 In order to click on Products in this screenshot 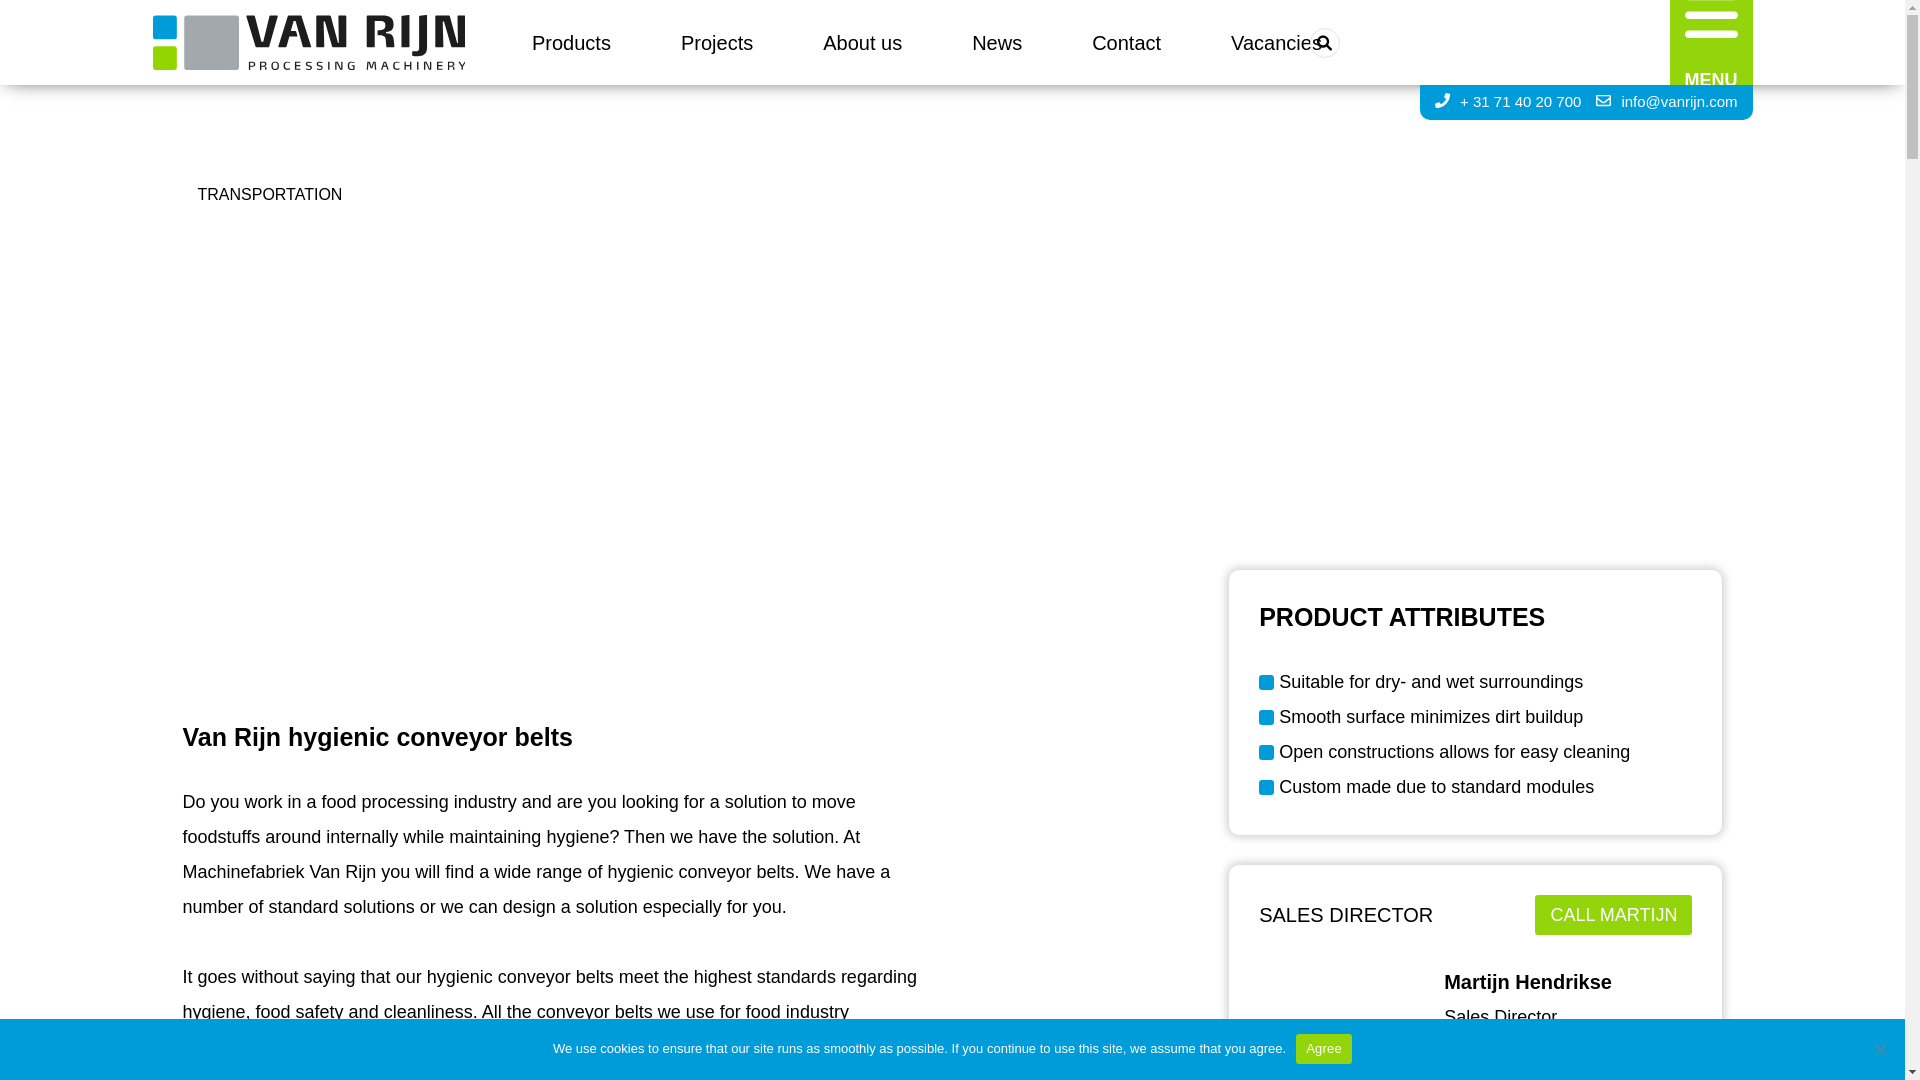, I will do `click(570, 43)`.